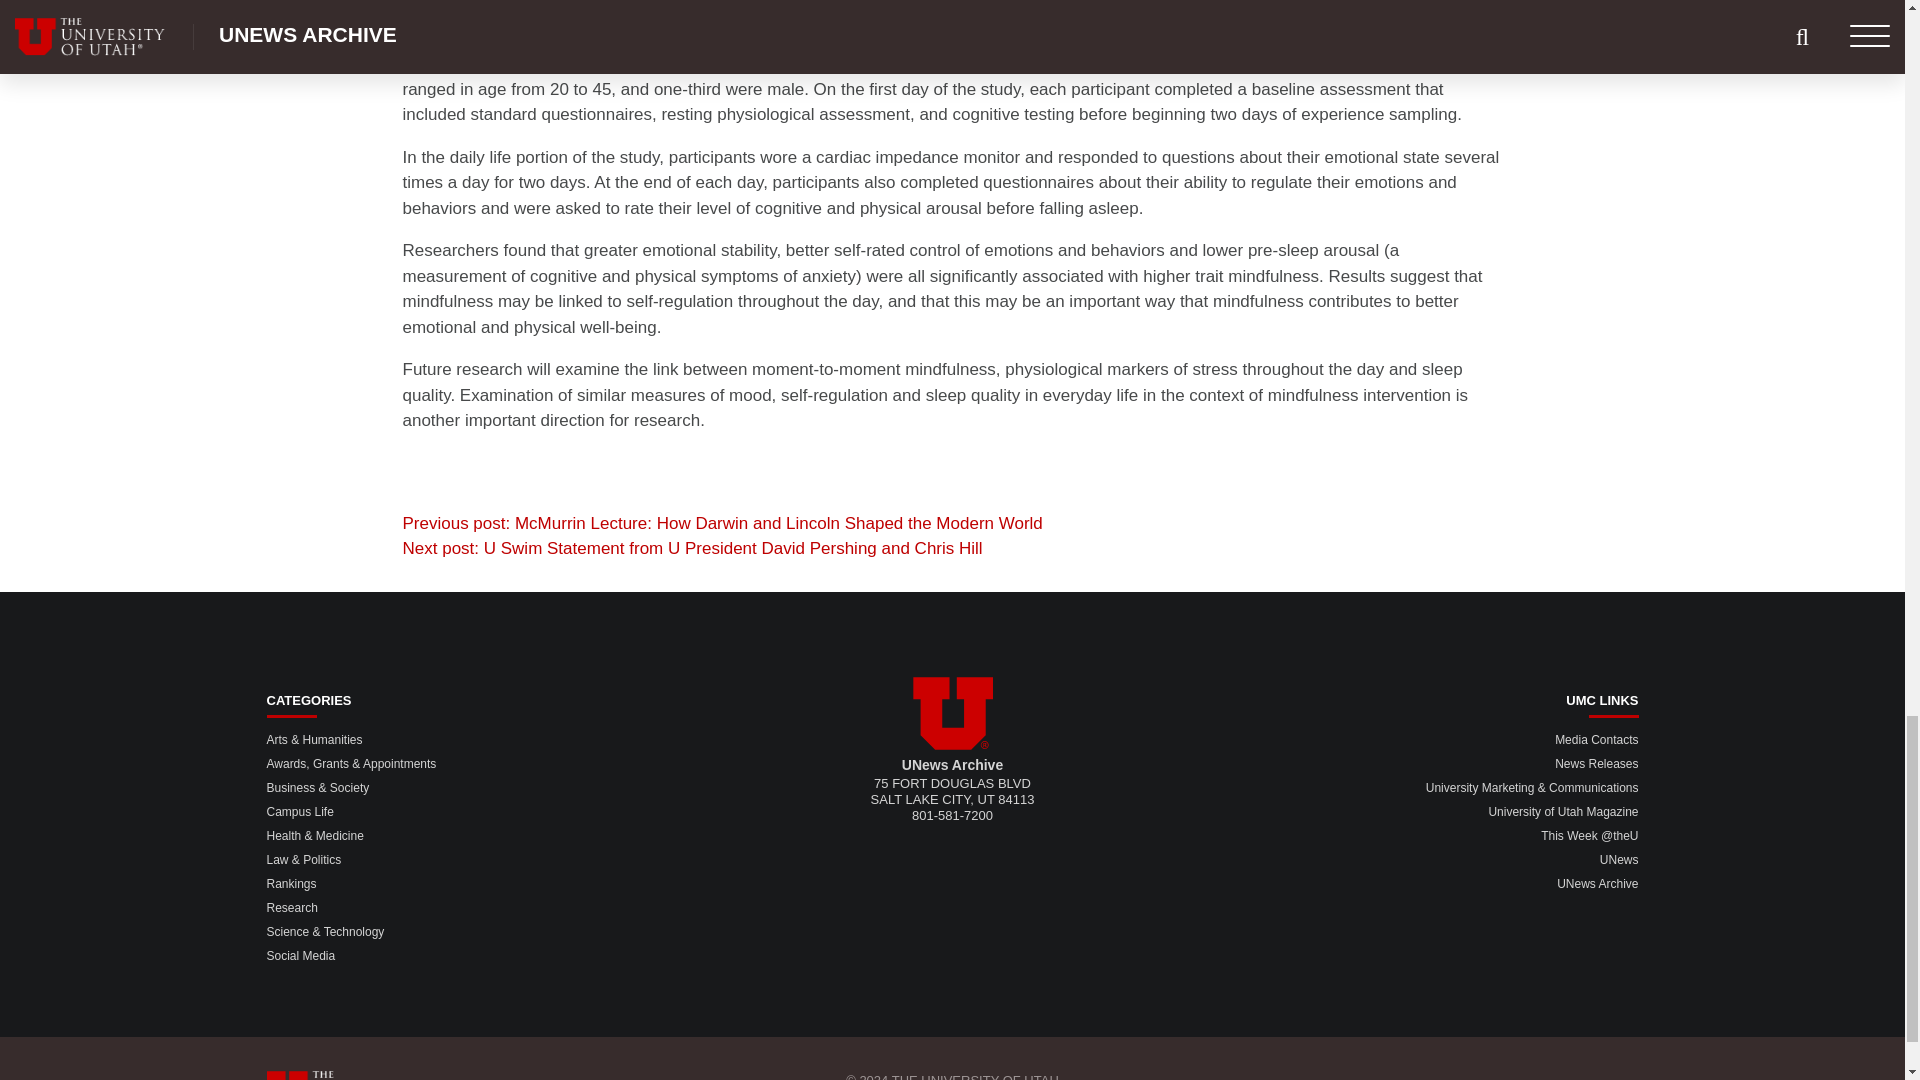  Describe the element at coordinates (1596, 764) in the screenshot. I see `News Releases` at that location.